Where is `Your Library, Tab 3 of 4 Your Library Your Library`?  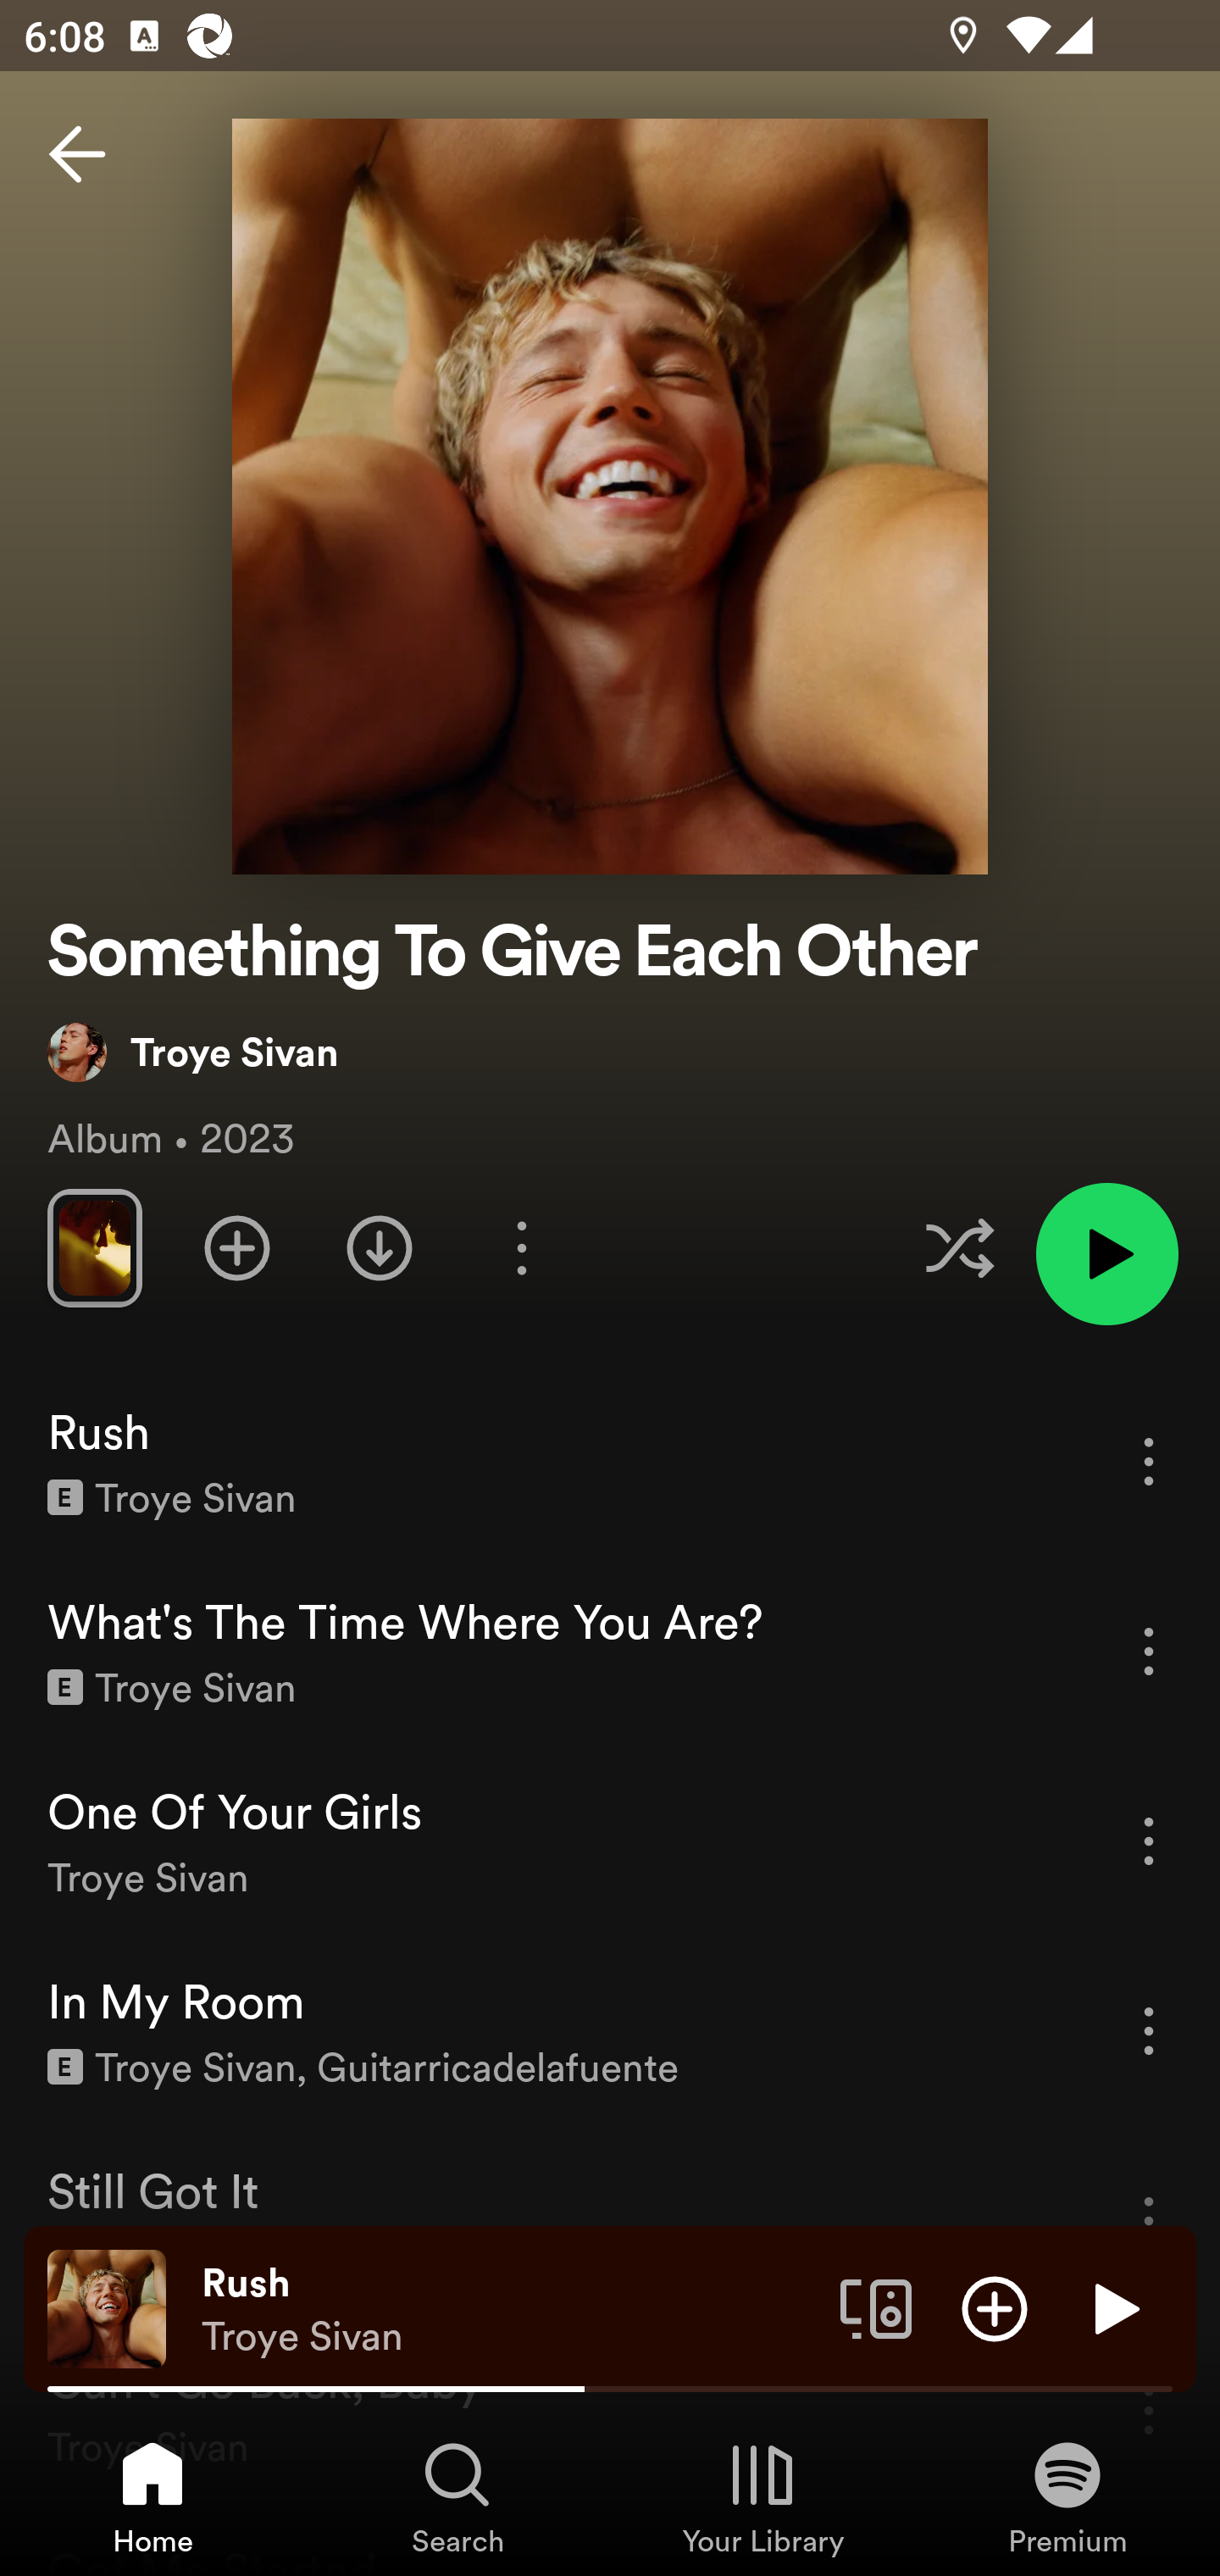
Your Library, Tab 3 of 4 Your Library Your Library is located at coordinates (762, 2496).